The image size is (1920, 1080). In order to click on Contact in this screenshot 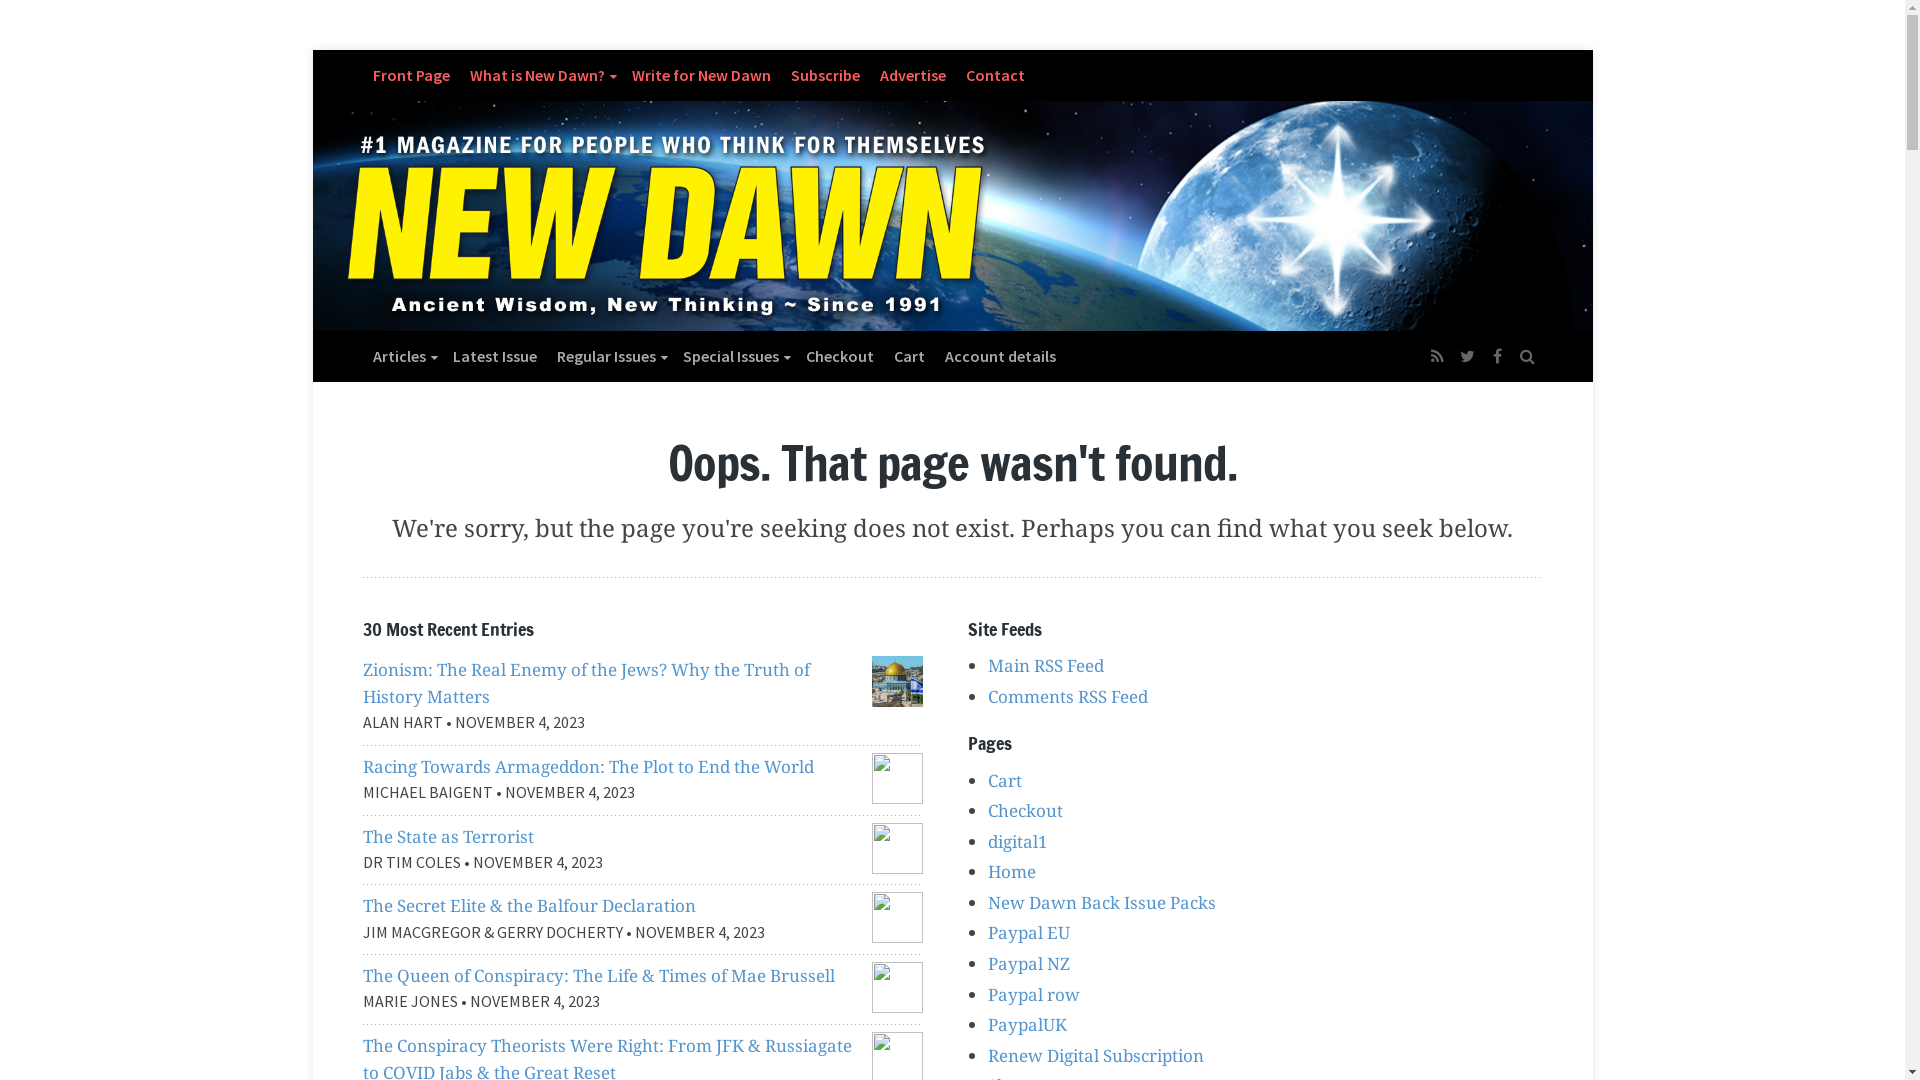, I will do `click(996, 75)`.